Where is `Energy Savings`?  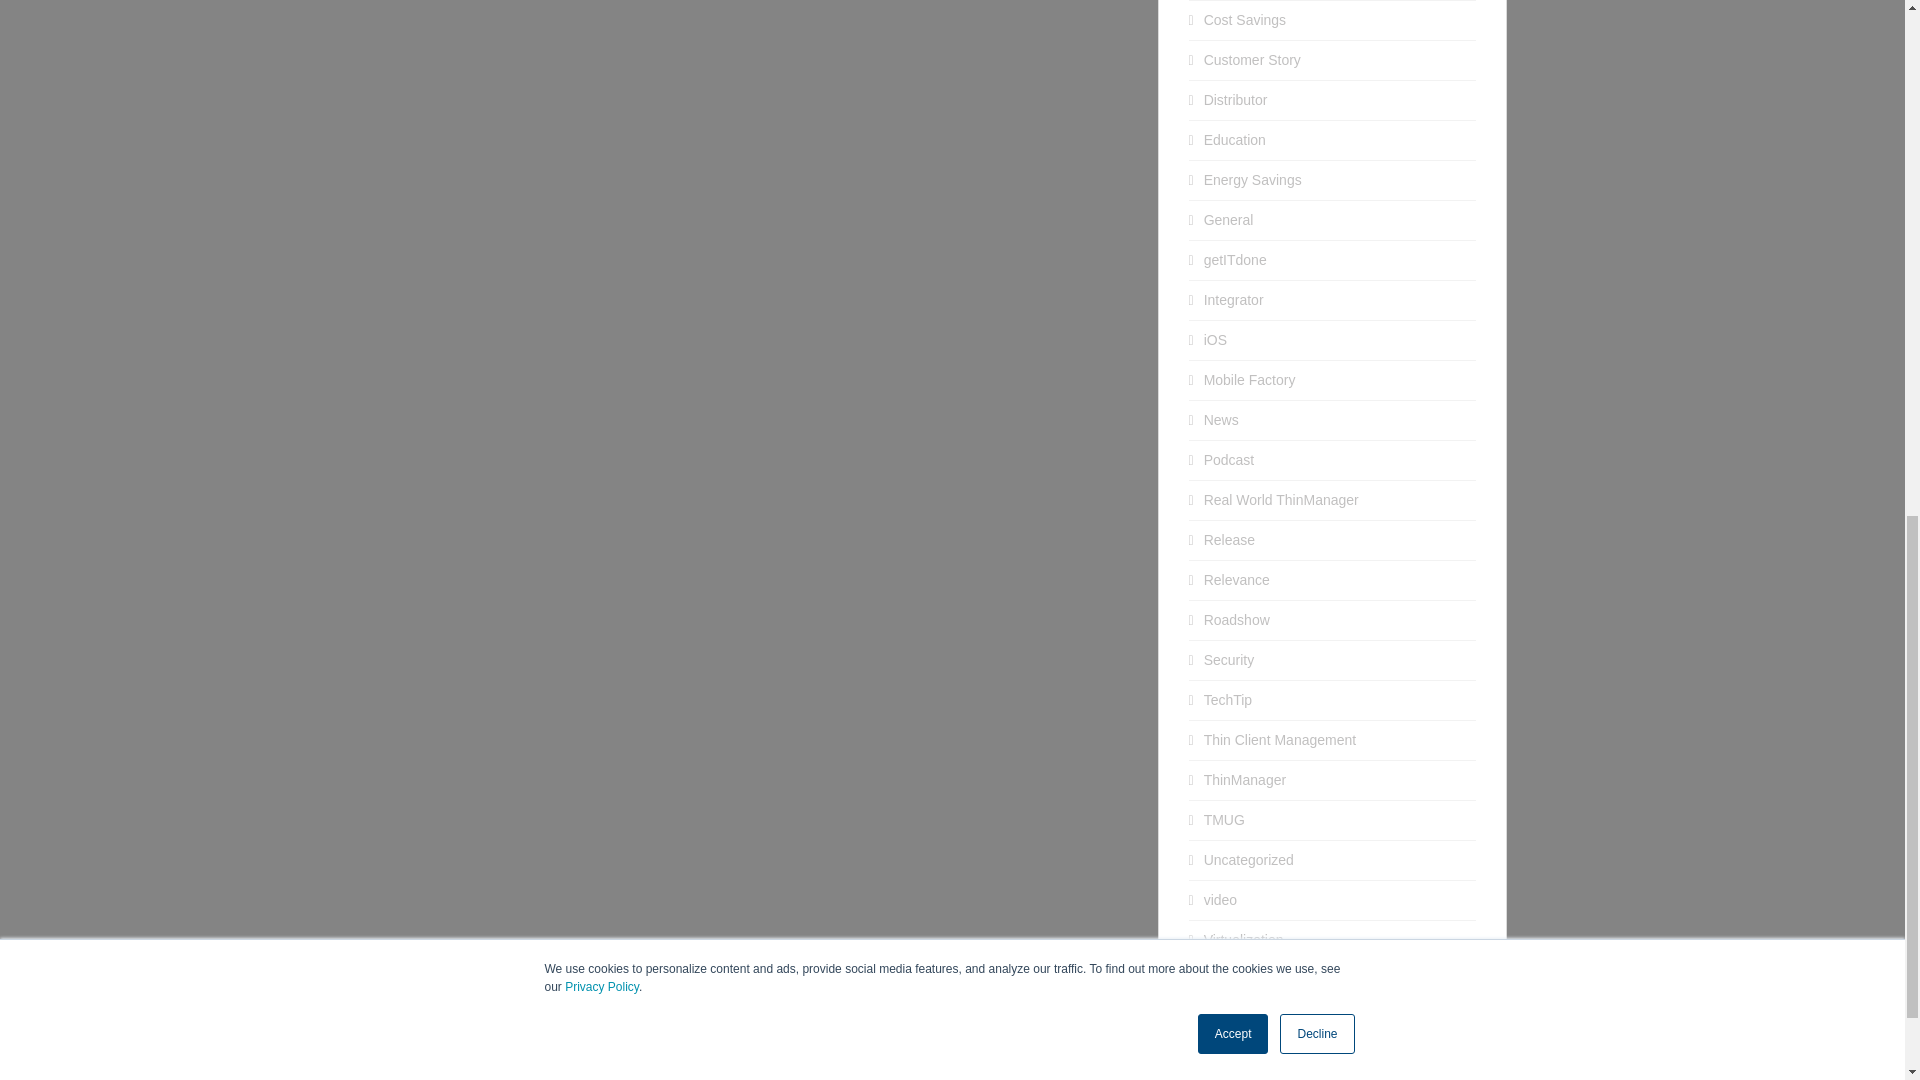
Energy Savings is located at coordinates (1252, 179).